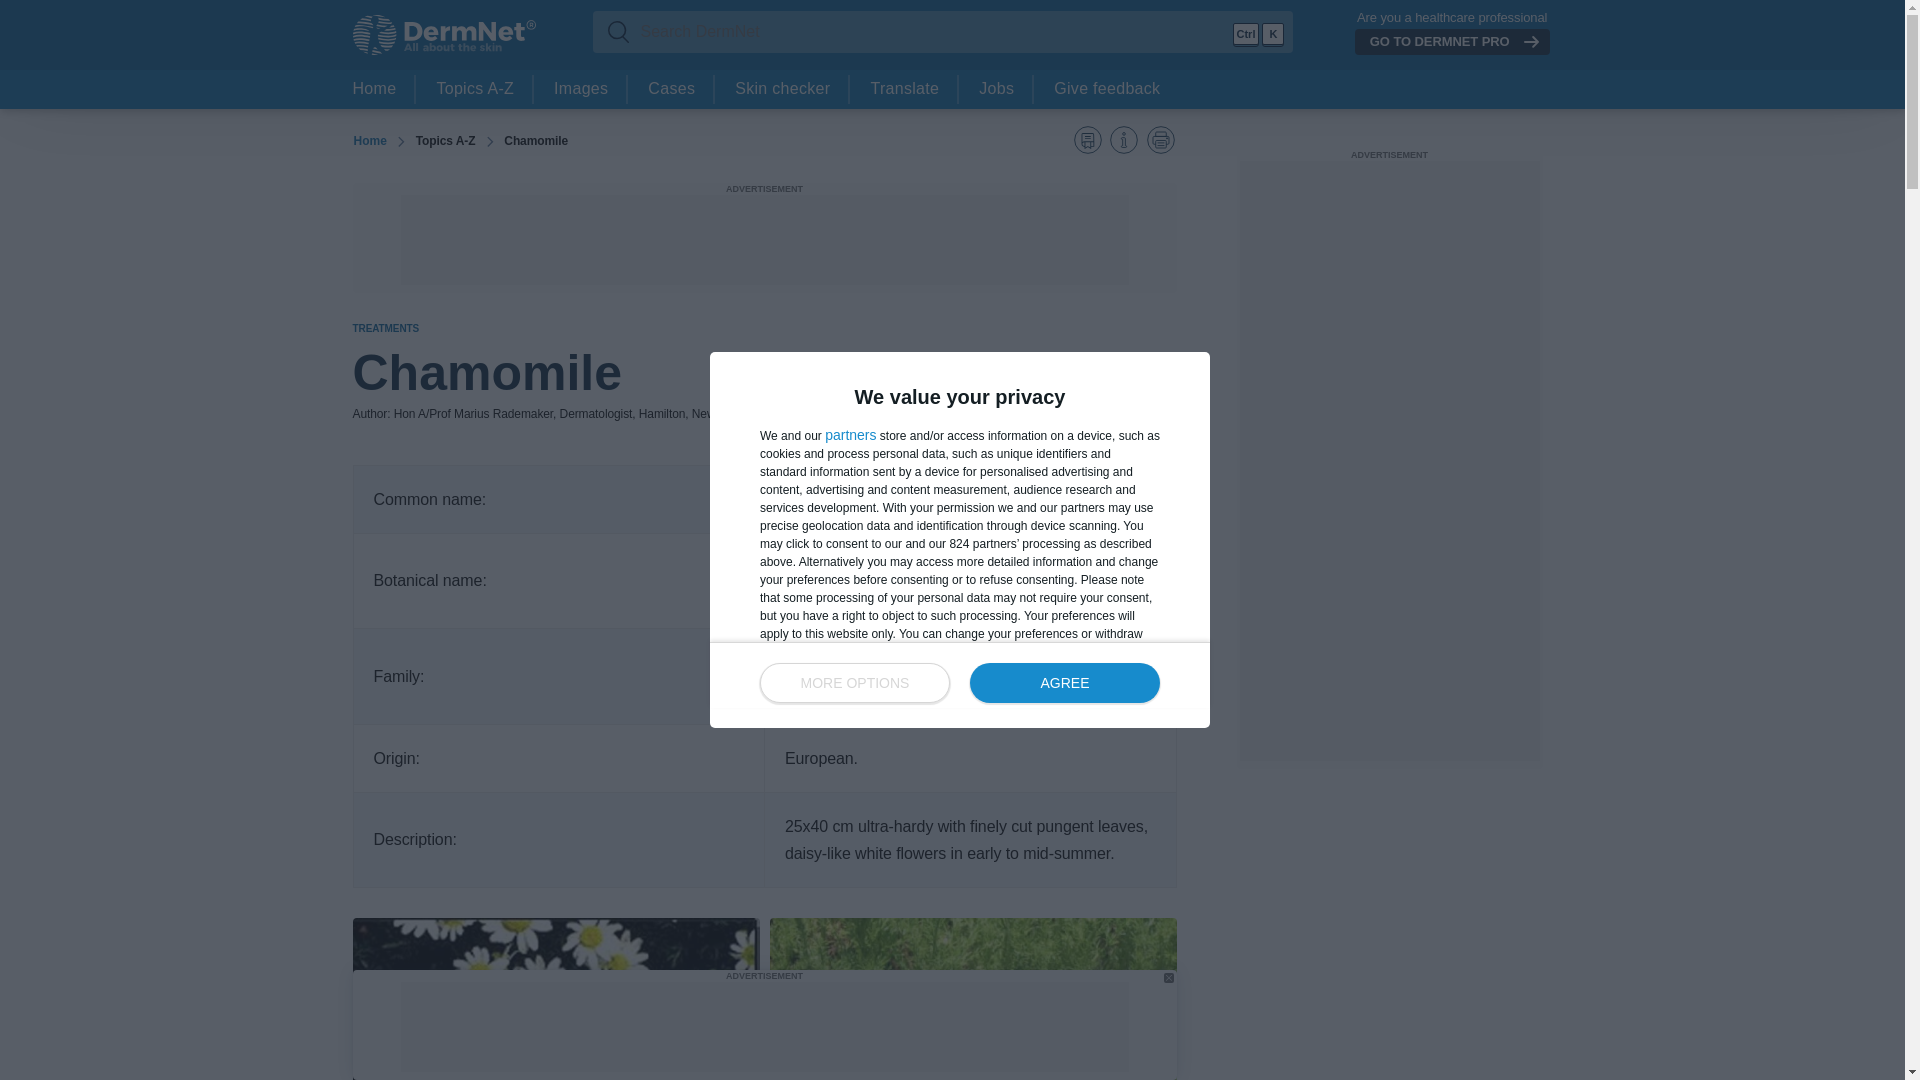  I want to click on Translate, so click(904, 90).